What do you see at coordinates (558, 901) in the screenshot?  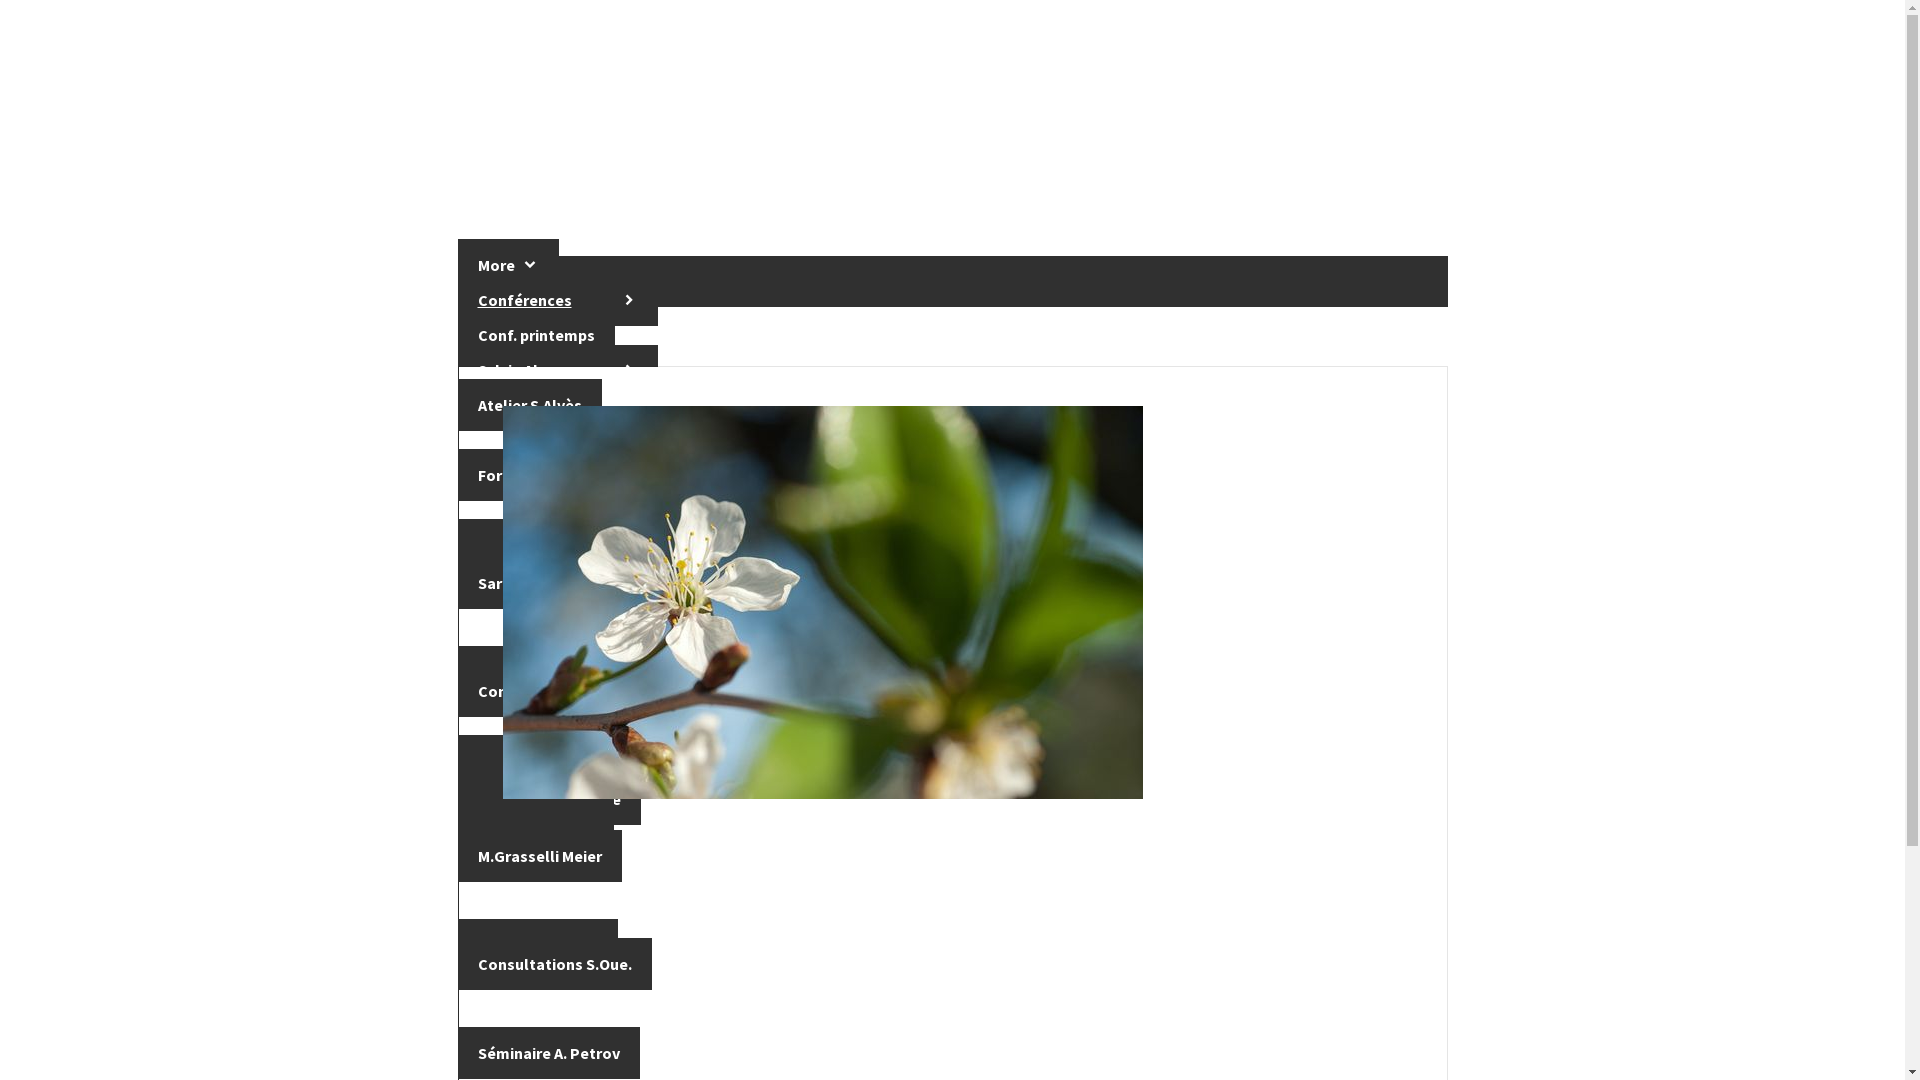 I see `Conf.Sylvie Ouellet` at bounding box center [558, 901].